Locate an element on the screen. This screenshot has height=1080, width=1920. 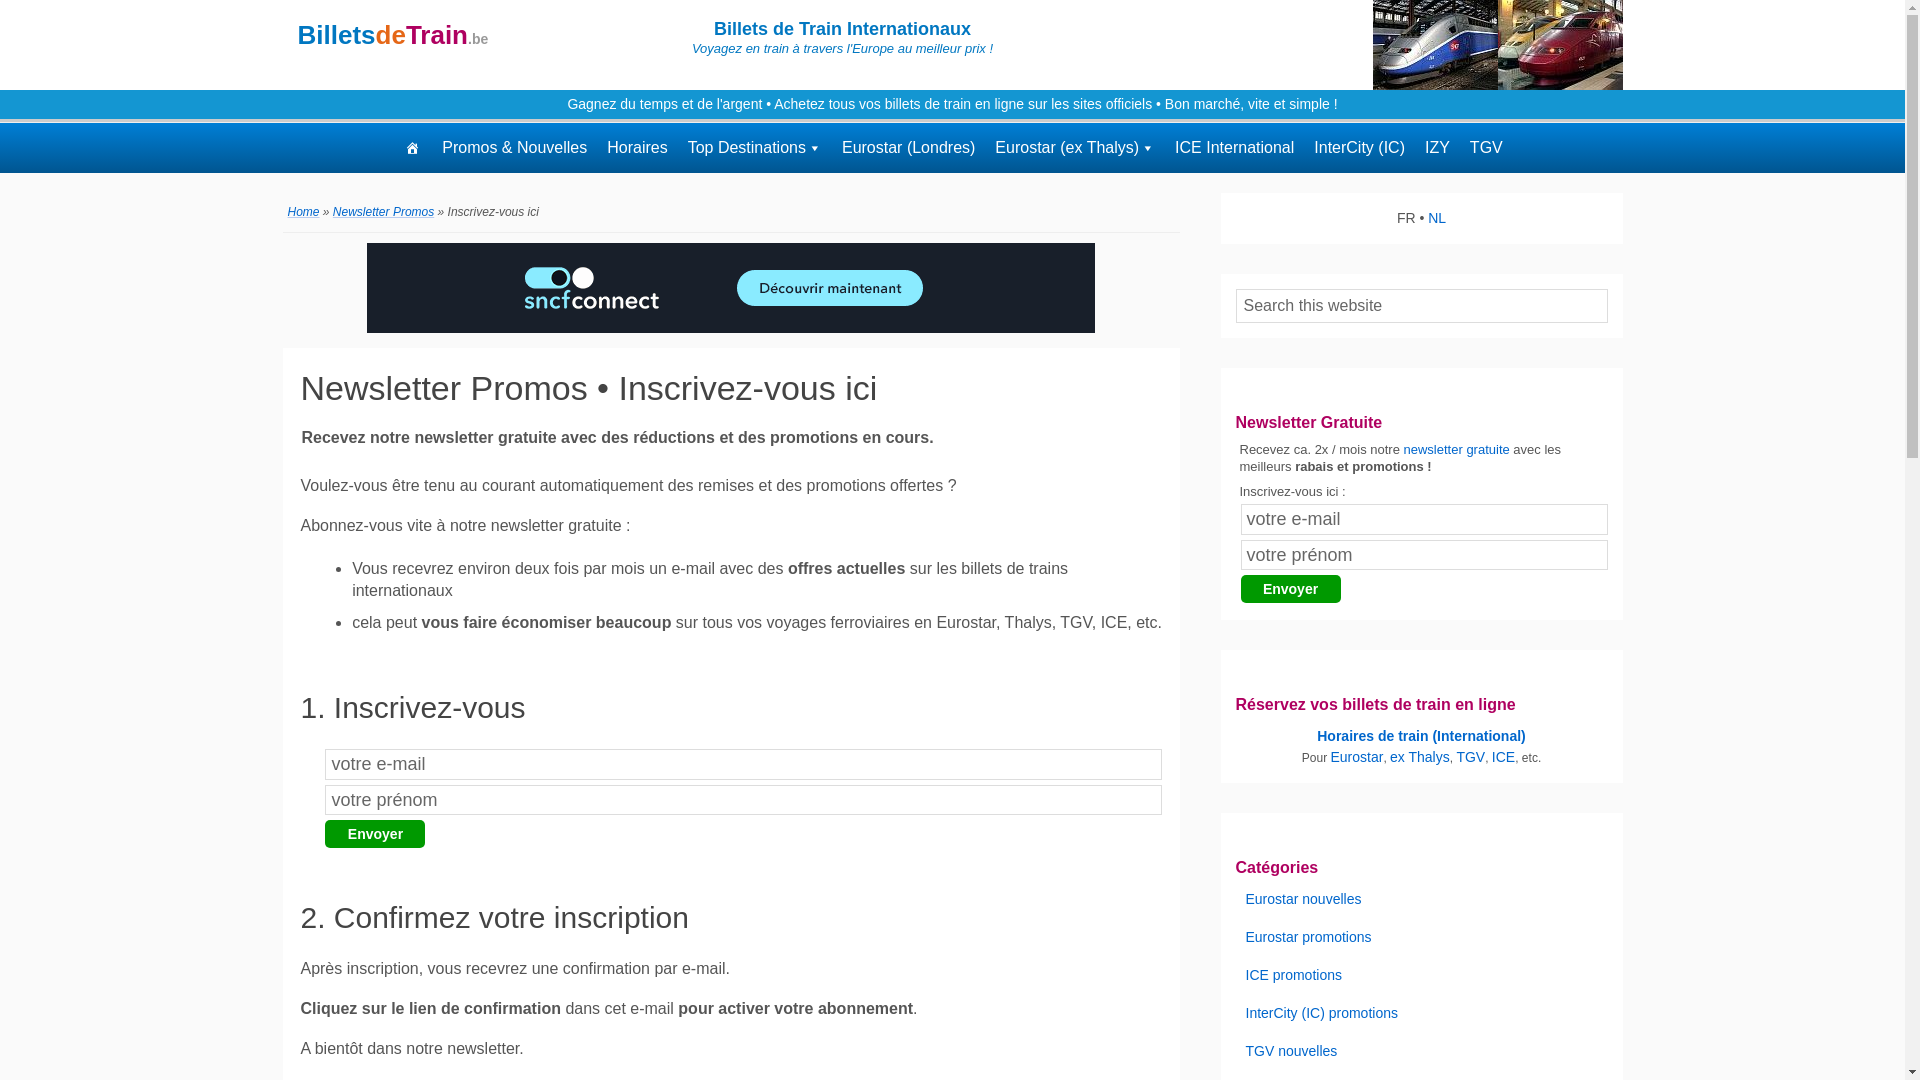
Search is located at coordinates (1606, 288).